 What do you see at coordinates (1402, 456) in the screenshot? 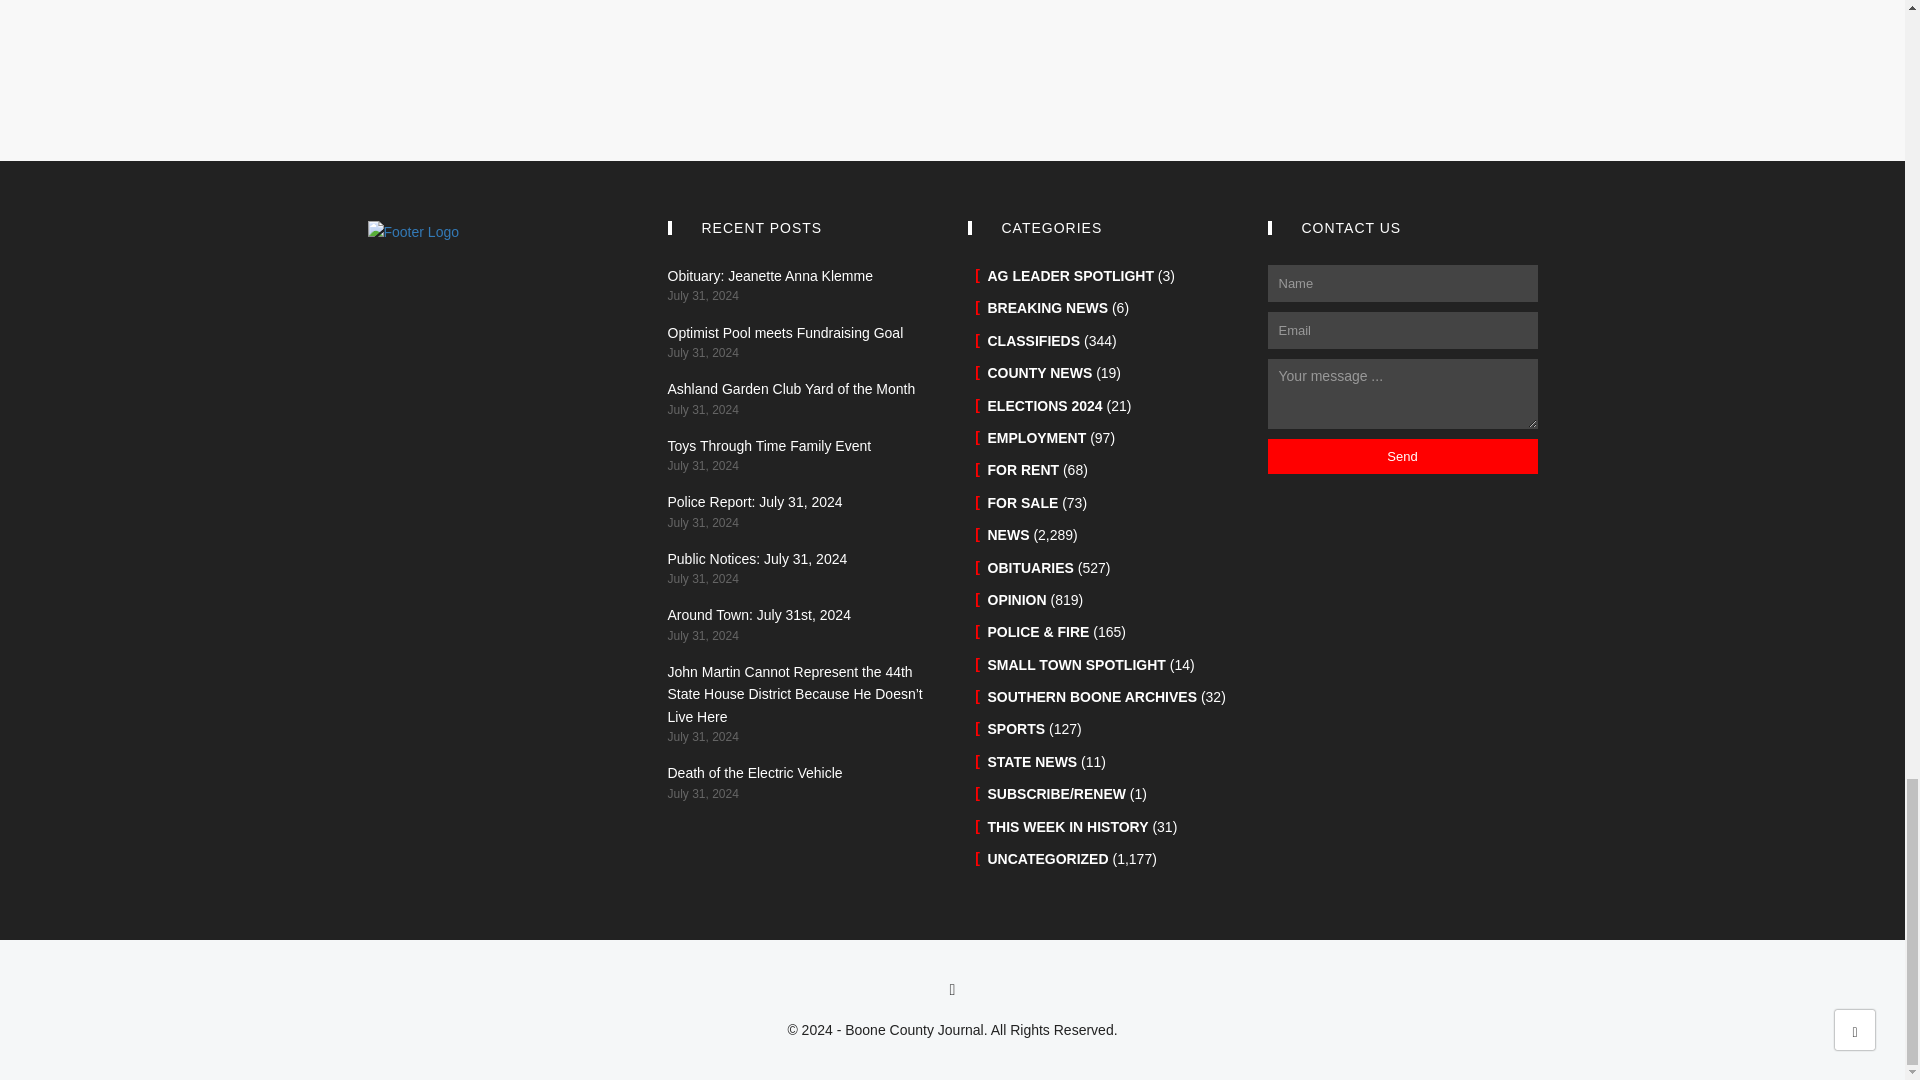
I see `Send` at bounding box center [1402, 456].